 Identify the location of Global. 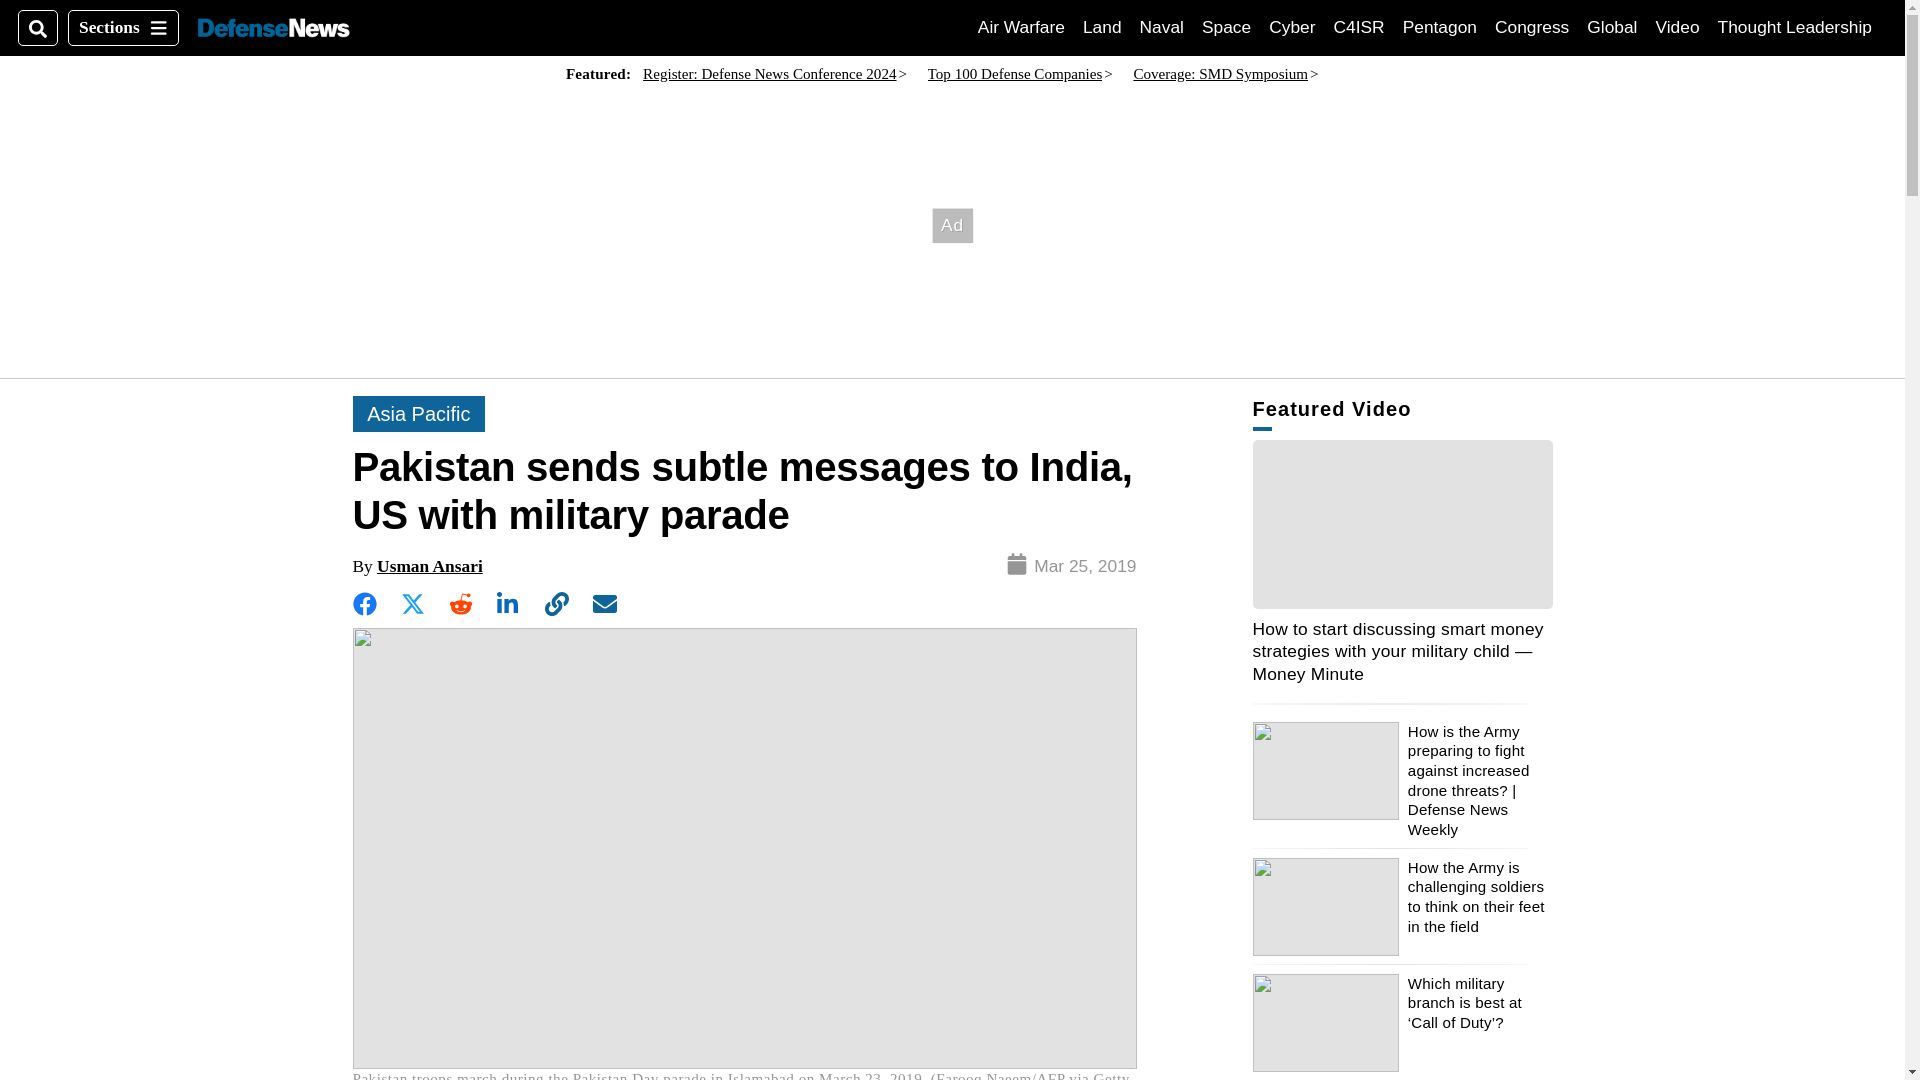
(1795, 27).